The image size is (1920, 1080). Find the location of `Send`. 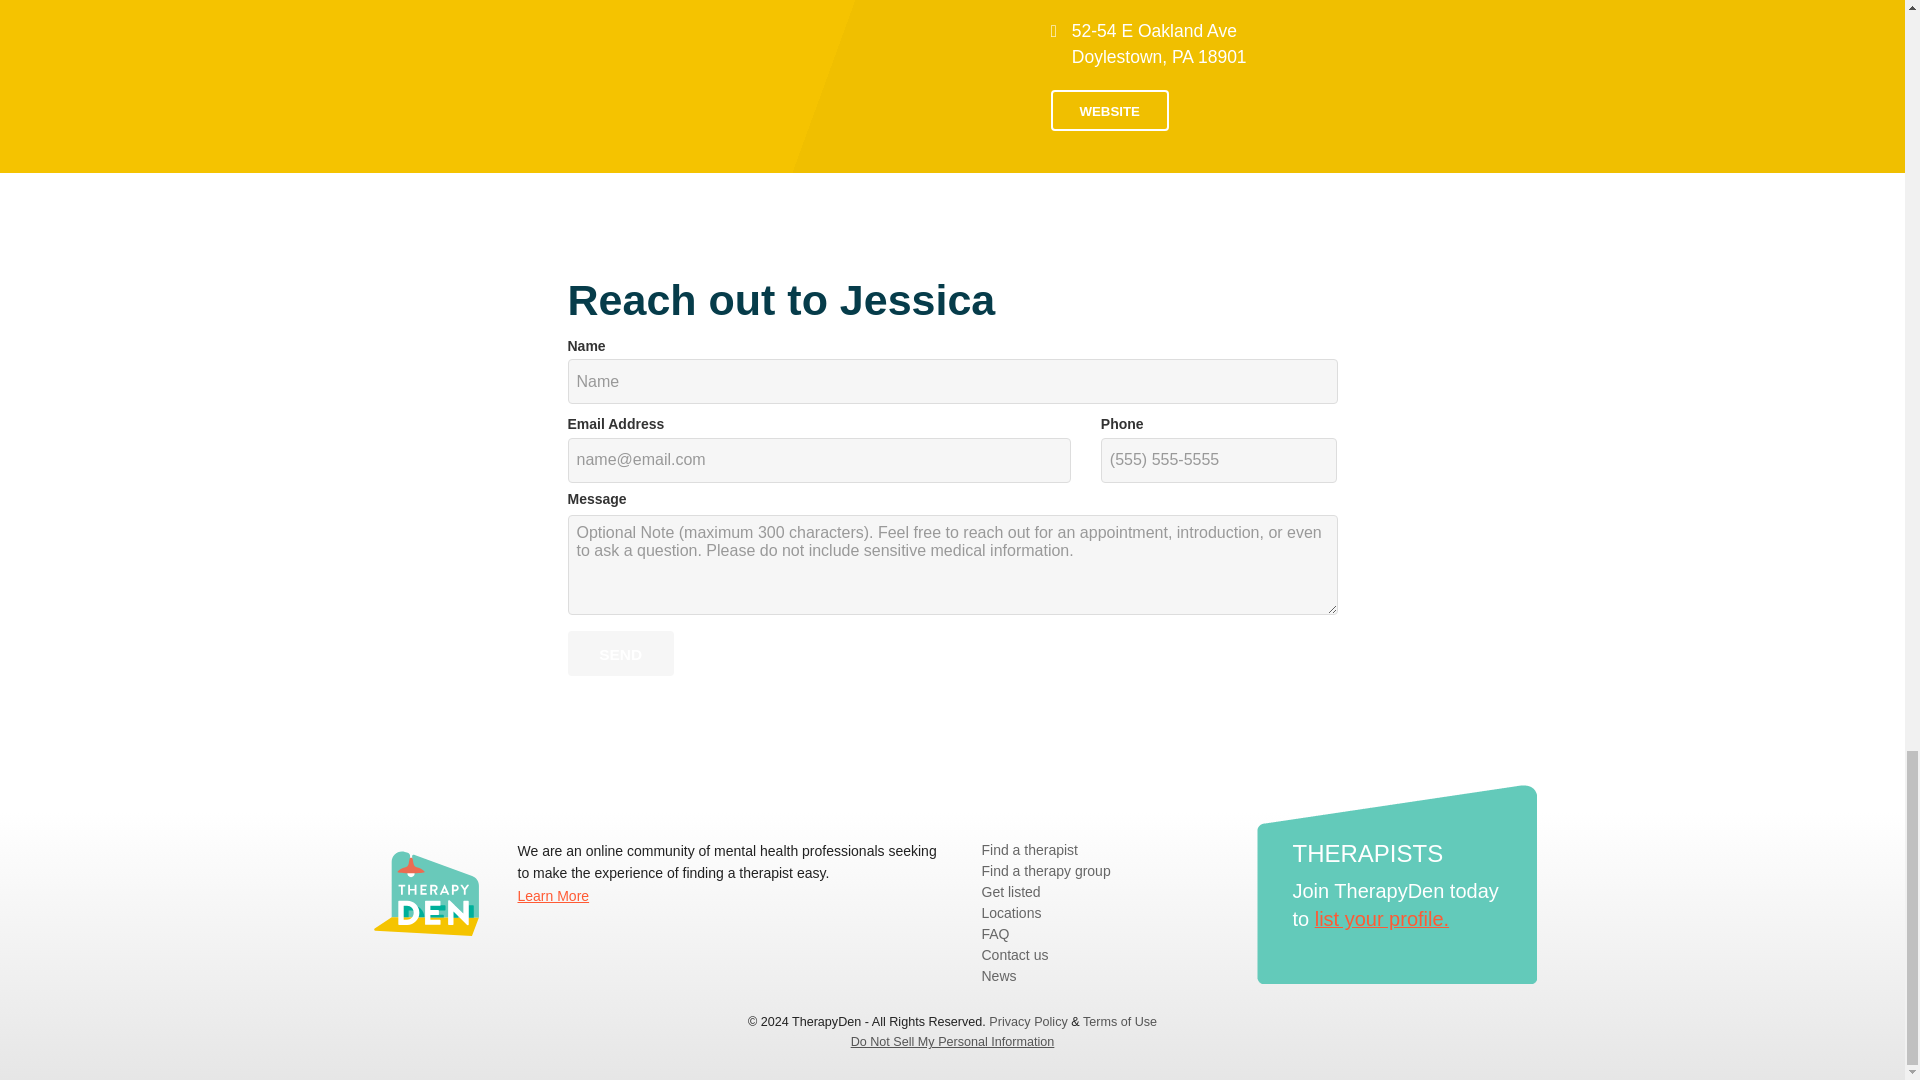

Send is located at coordinates (620, 653).